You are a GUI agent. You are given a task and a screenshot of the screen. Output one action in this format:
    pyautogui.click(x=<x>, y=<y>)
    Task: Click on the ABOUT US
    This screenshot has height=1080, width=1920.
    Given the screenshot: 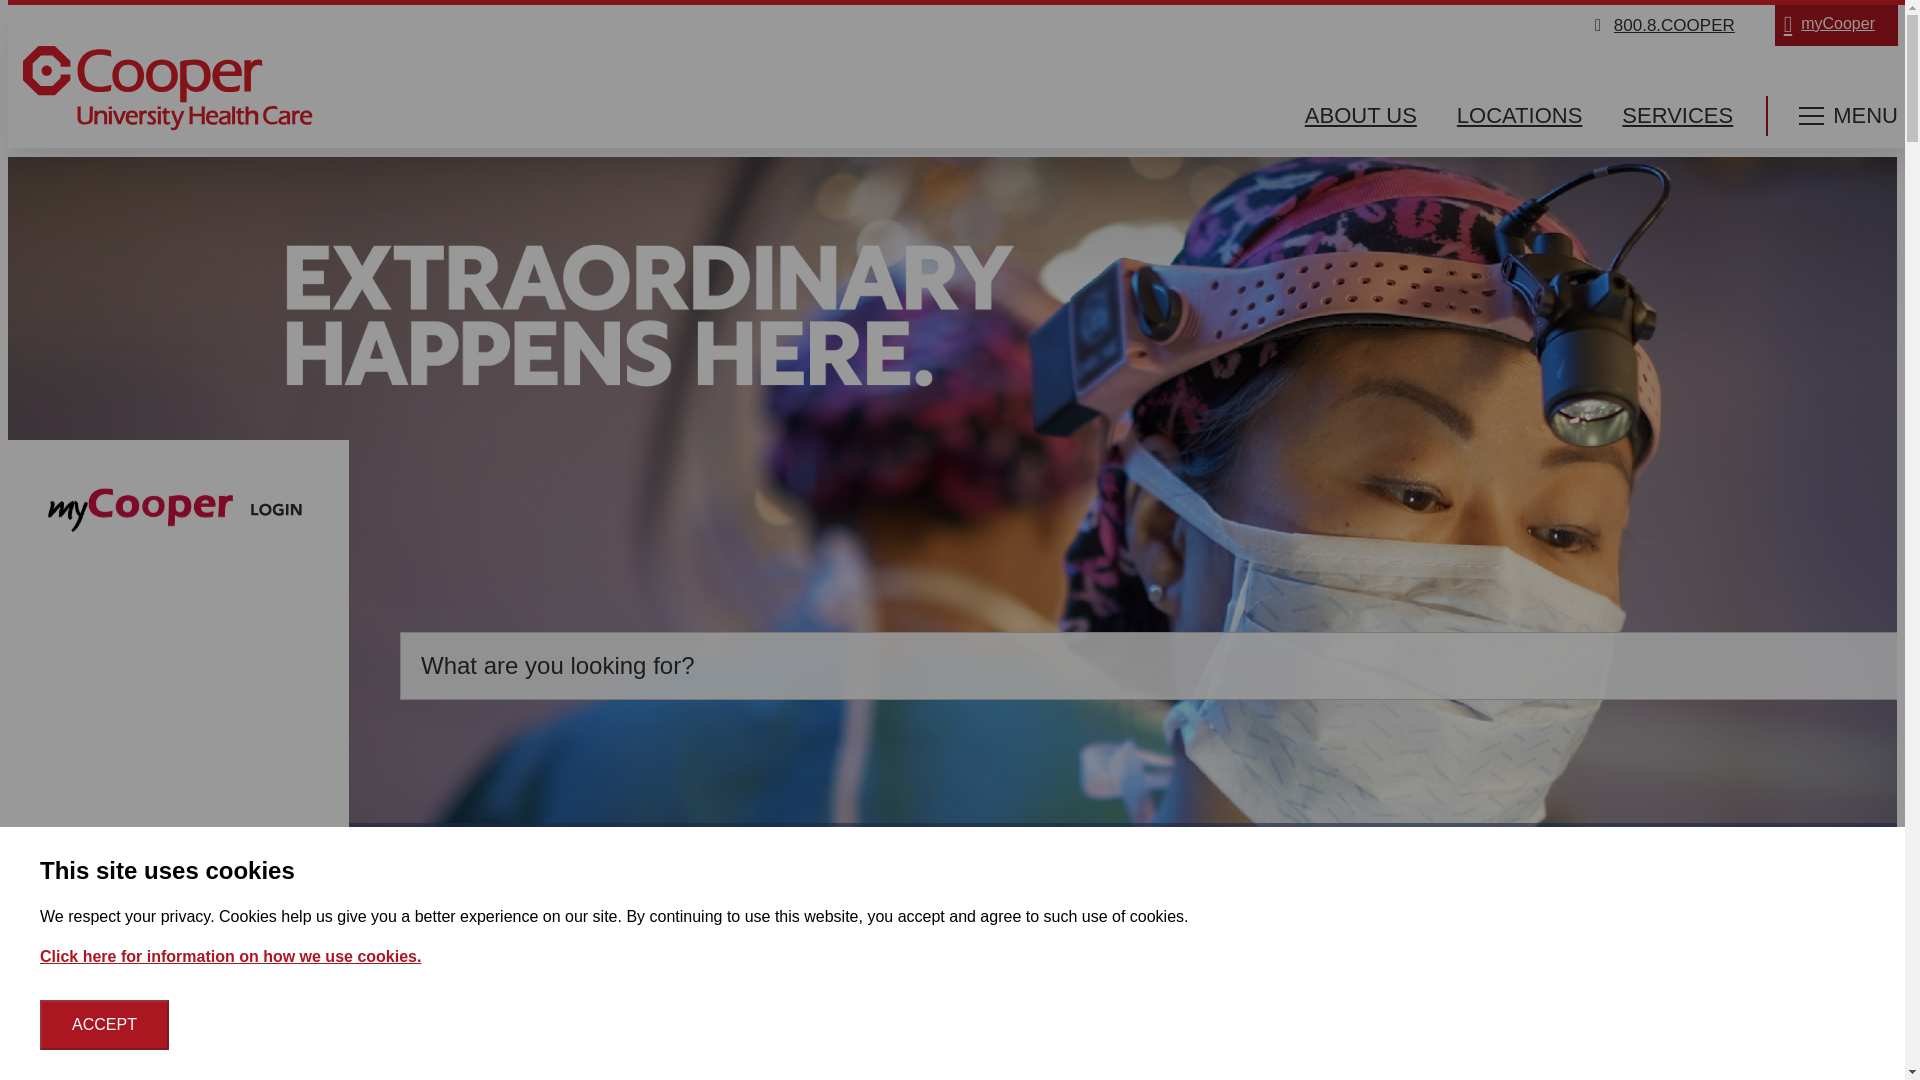 What is the action you would take?
    pyautogui.click(x=1360, y=116)
    